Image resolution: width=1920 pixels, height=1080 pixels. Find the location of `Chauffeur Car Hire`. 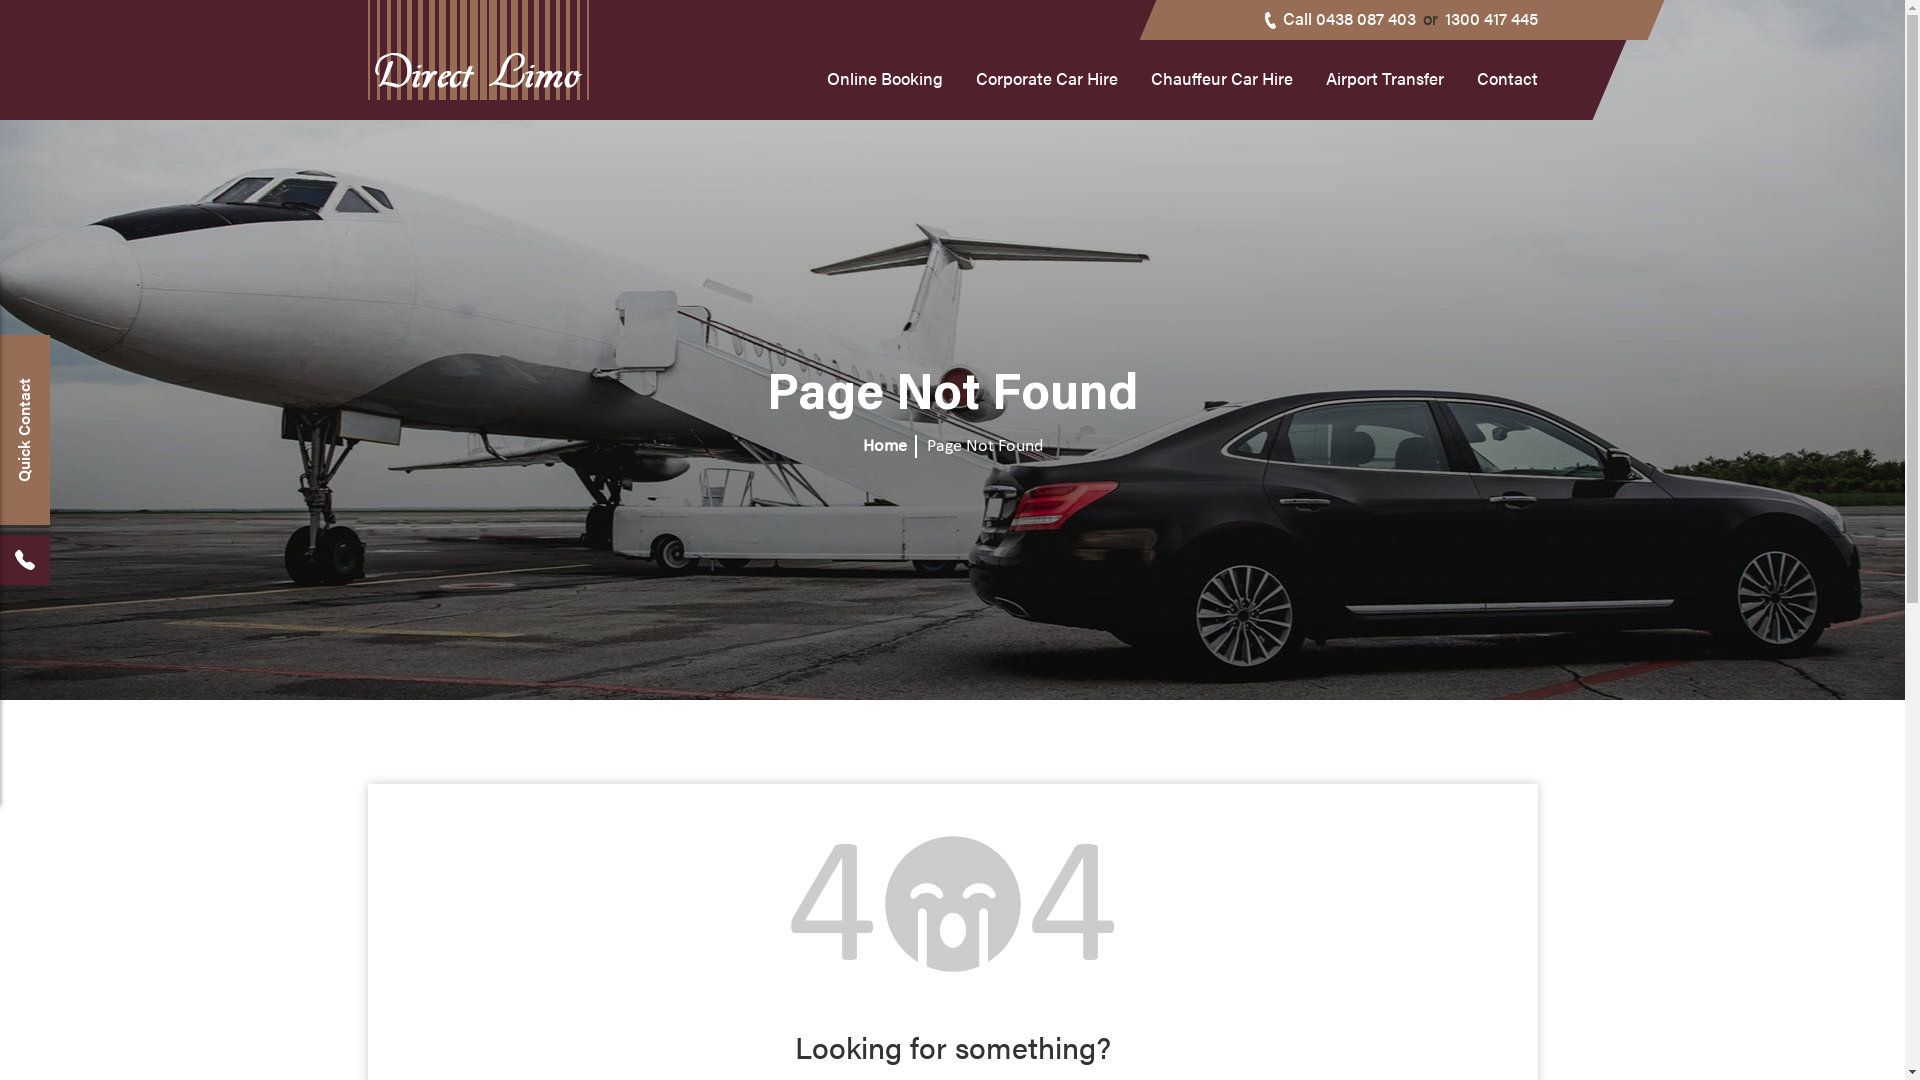

Chauffeur Car Hire is located at coordinates (1221, 86).